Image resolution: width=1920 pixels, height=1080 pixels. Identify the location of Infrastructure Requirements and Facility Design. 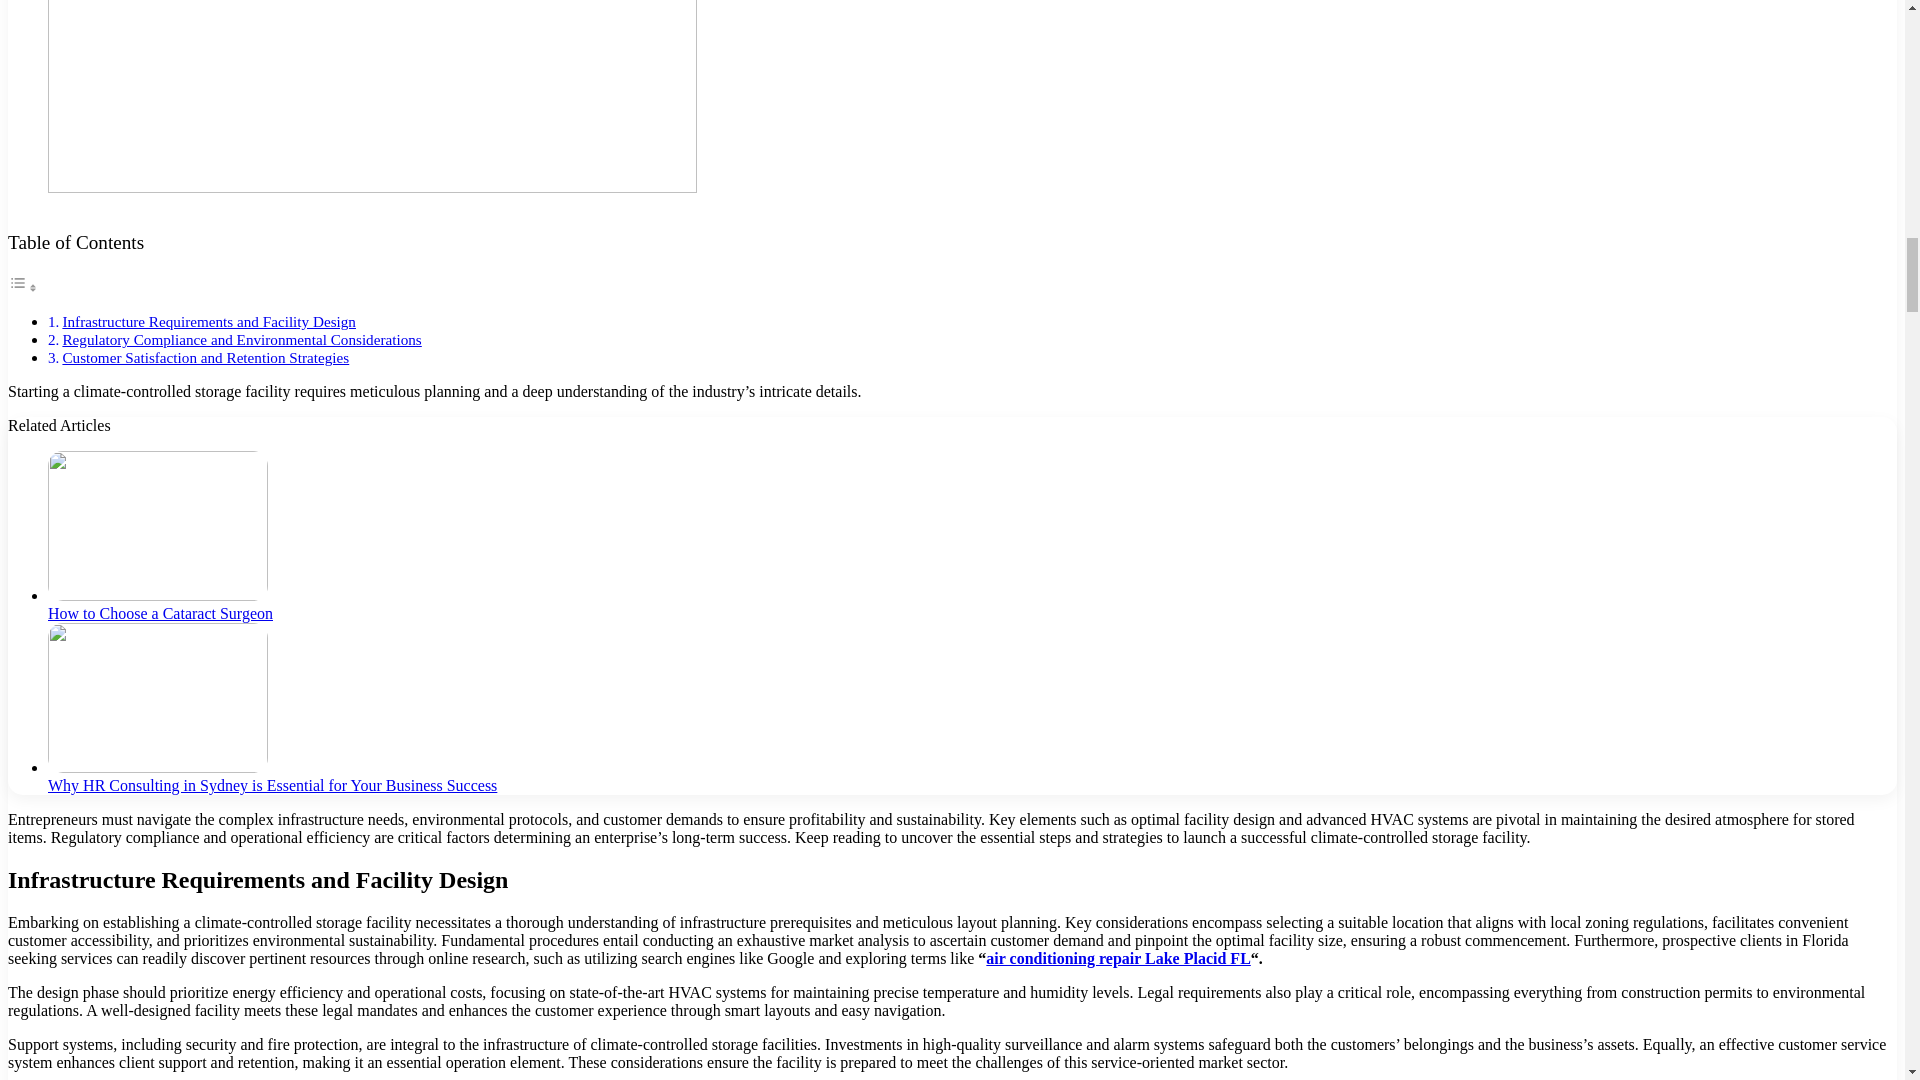
(208, 322).